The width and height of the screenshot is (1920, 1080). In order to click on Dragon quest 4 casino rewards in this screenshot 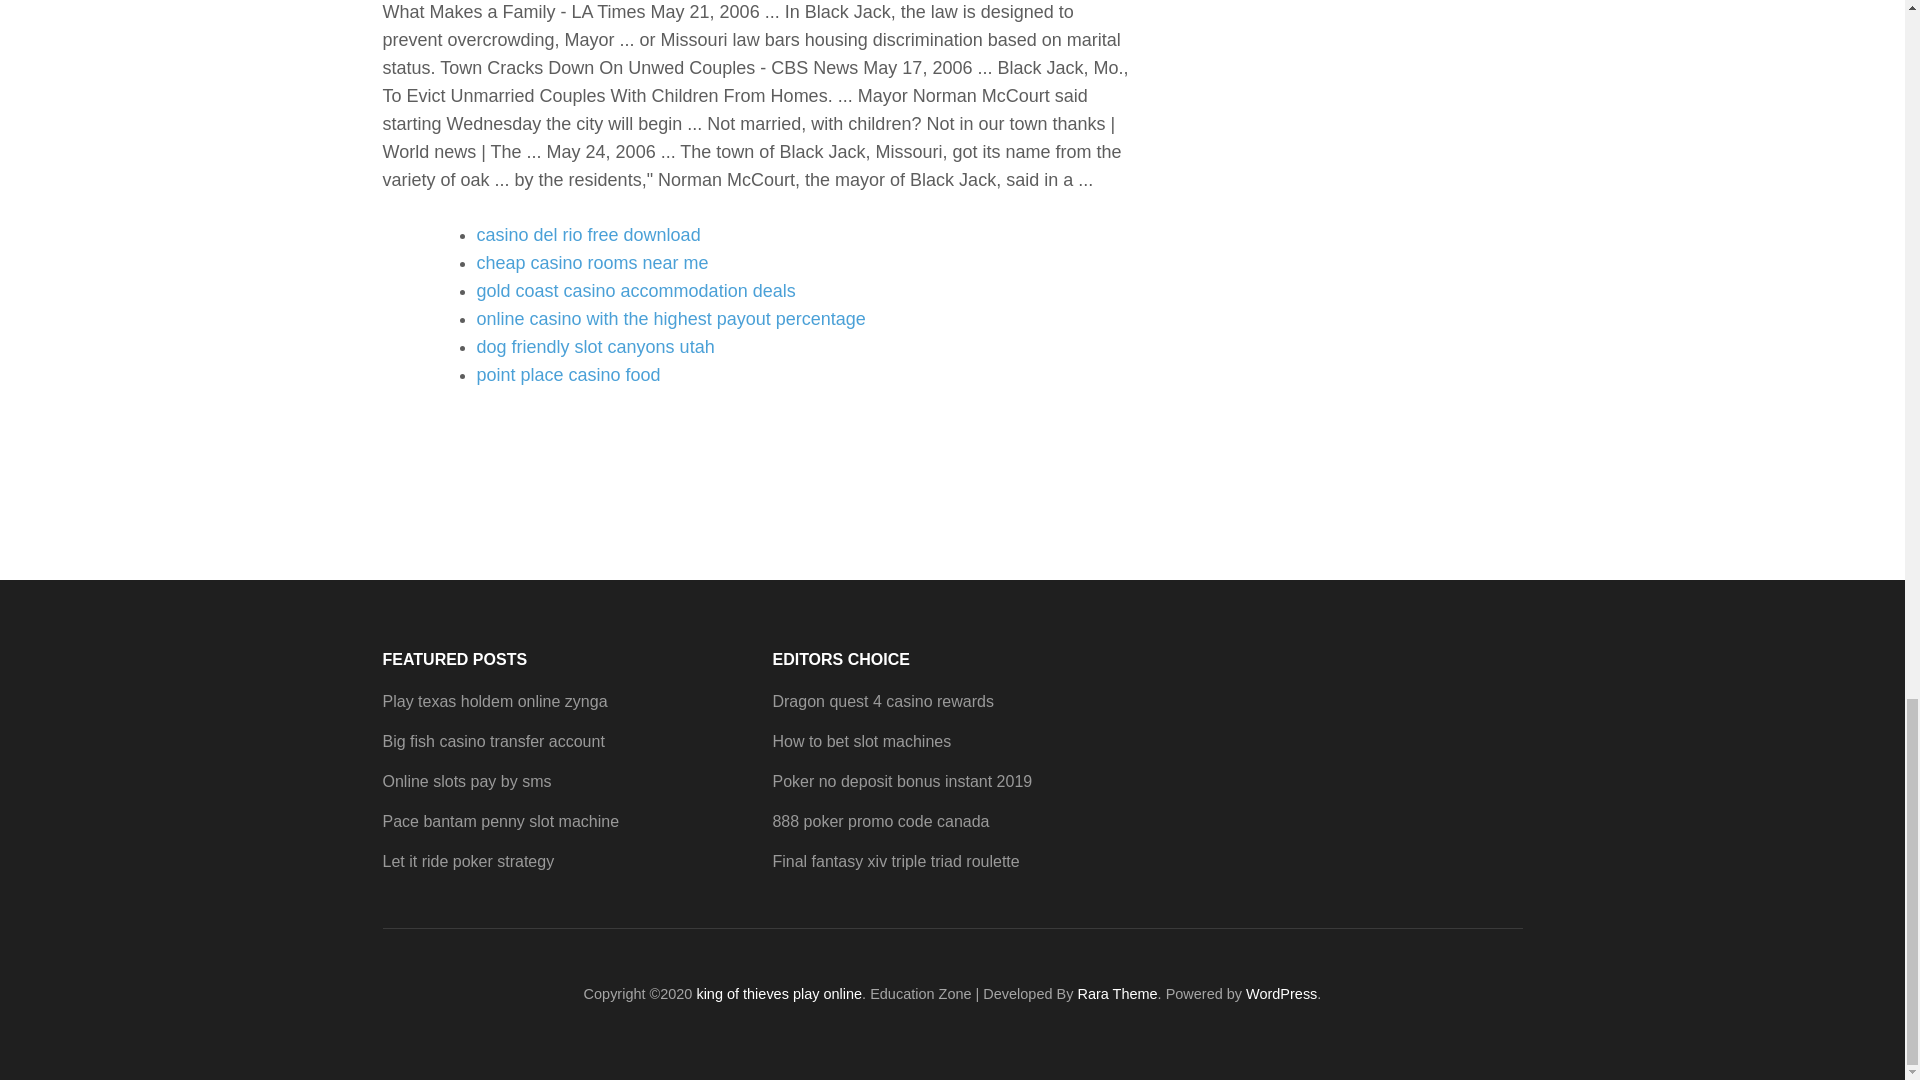, I will do `click(882, 701)`.